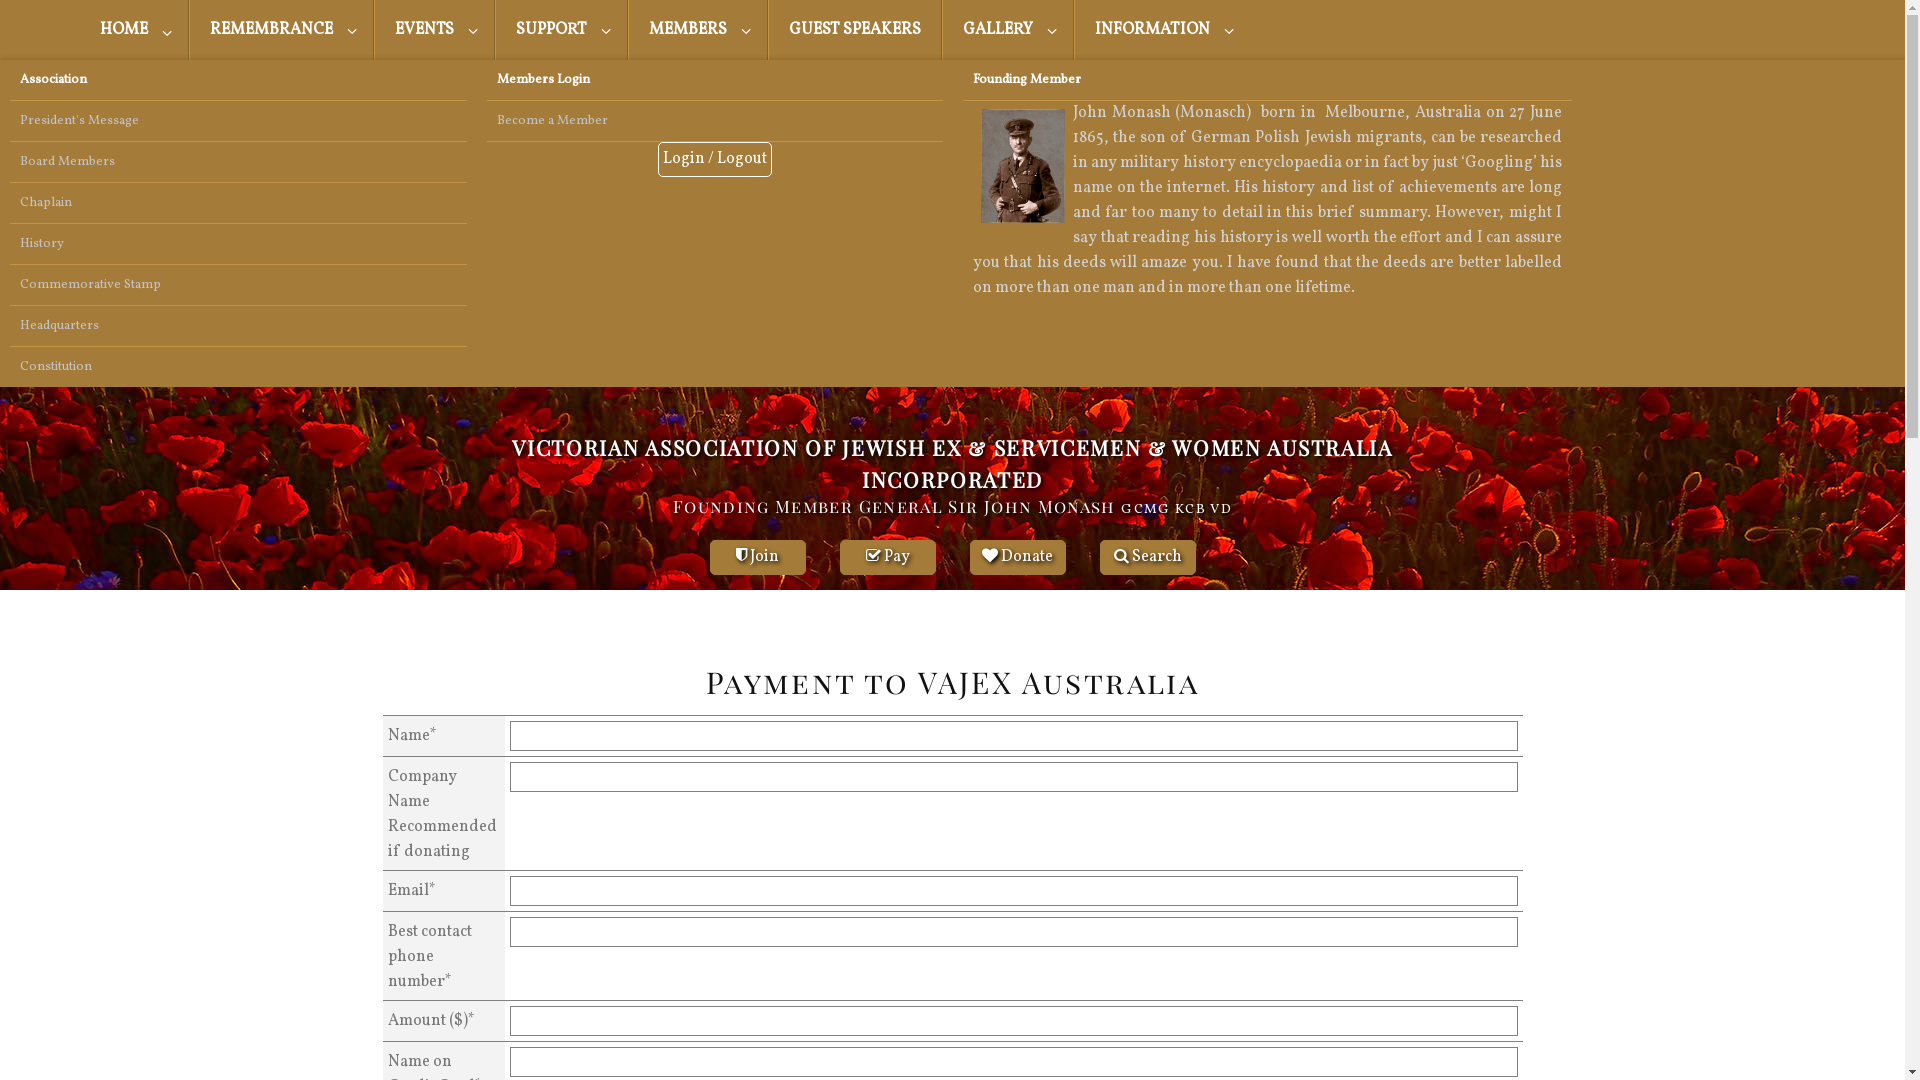 The width and height of the screenshot is (1920, 1080). What do you see at coordinates (1268, 80) in the screenshot?
I see `Founding Member` at bounding box center [1268, 80].